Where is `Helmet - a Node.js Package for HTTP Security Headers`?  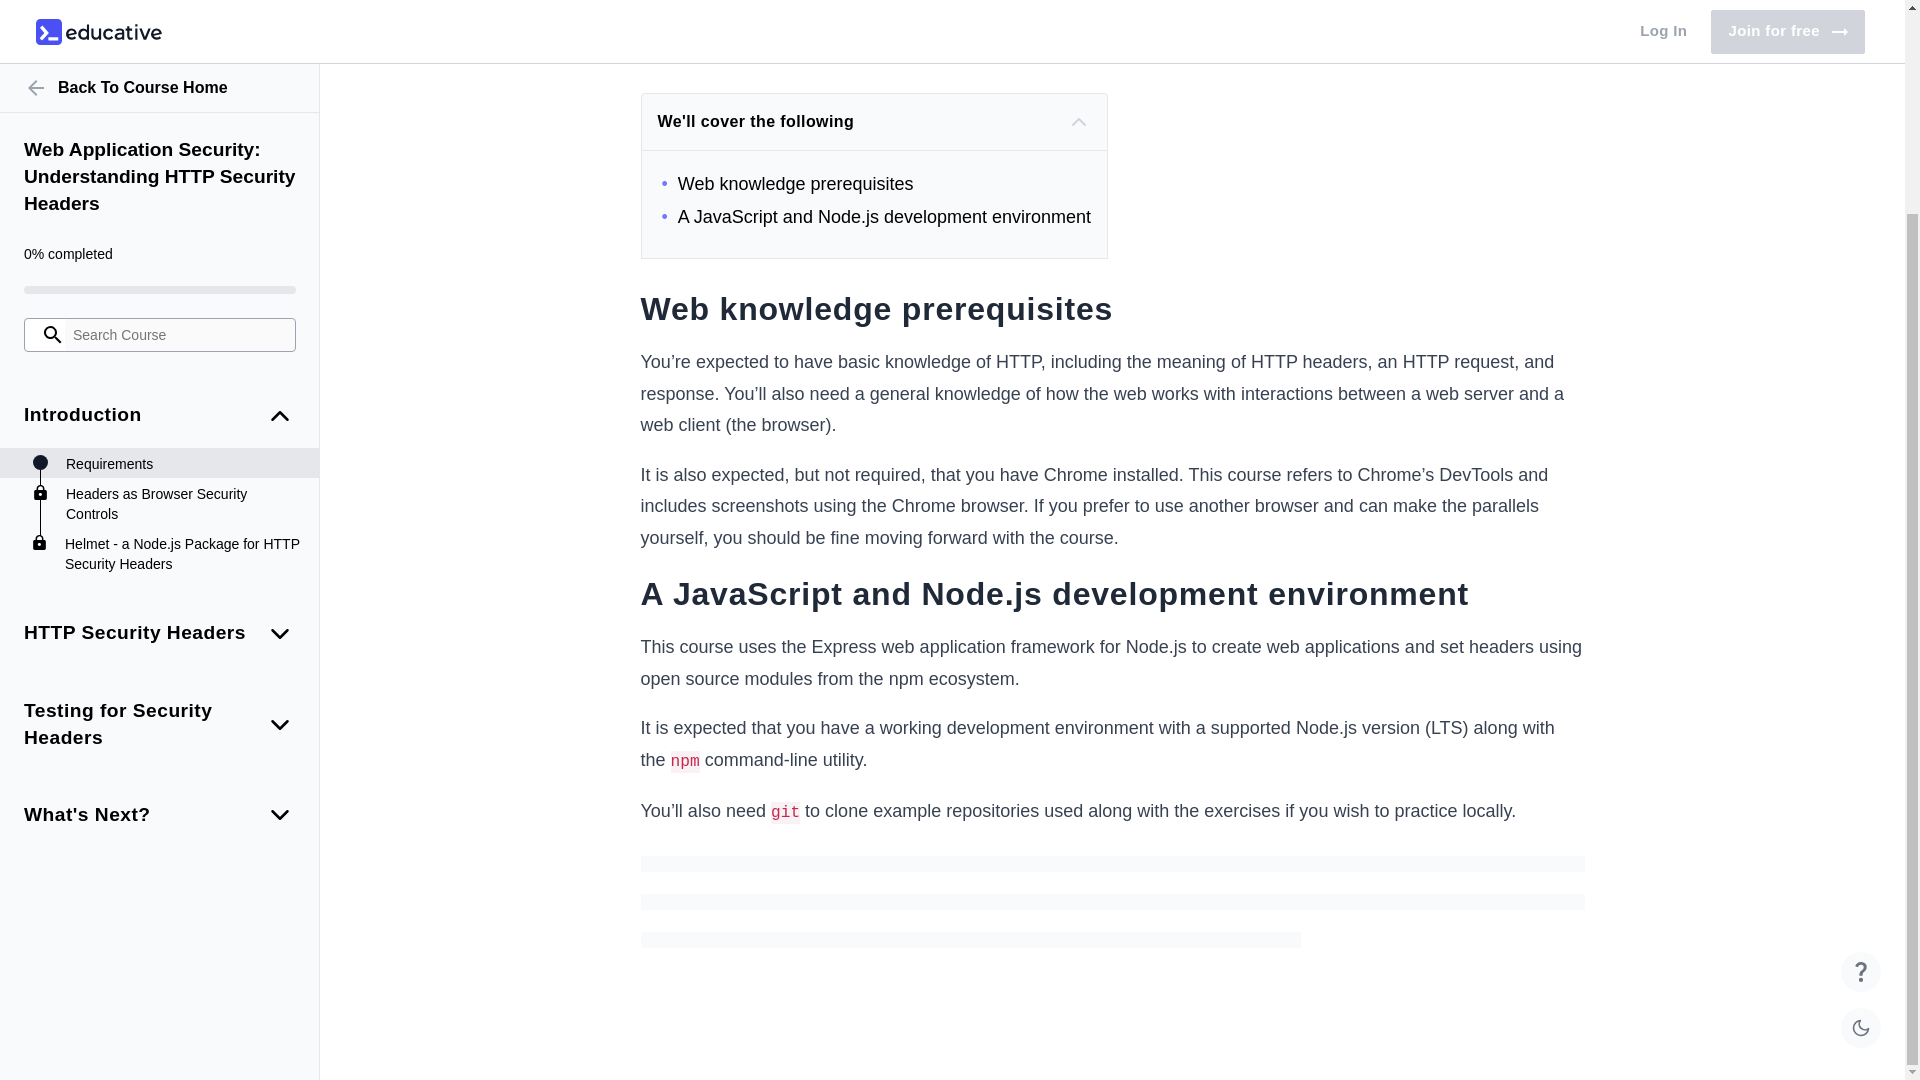
Helmet - a Node.js Package for HTTP Security Headers is located at coordinates (182, 300).